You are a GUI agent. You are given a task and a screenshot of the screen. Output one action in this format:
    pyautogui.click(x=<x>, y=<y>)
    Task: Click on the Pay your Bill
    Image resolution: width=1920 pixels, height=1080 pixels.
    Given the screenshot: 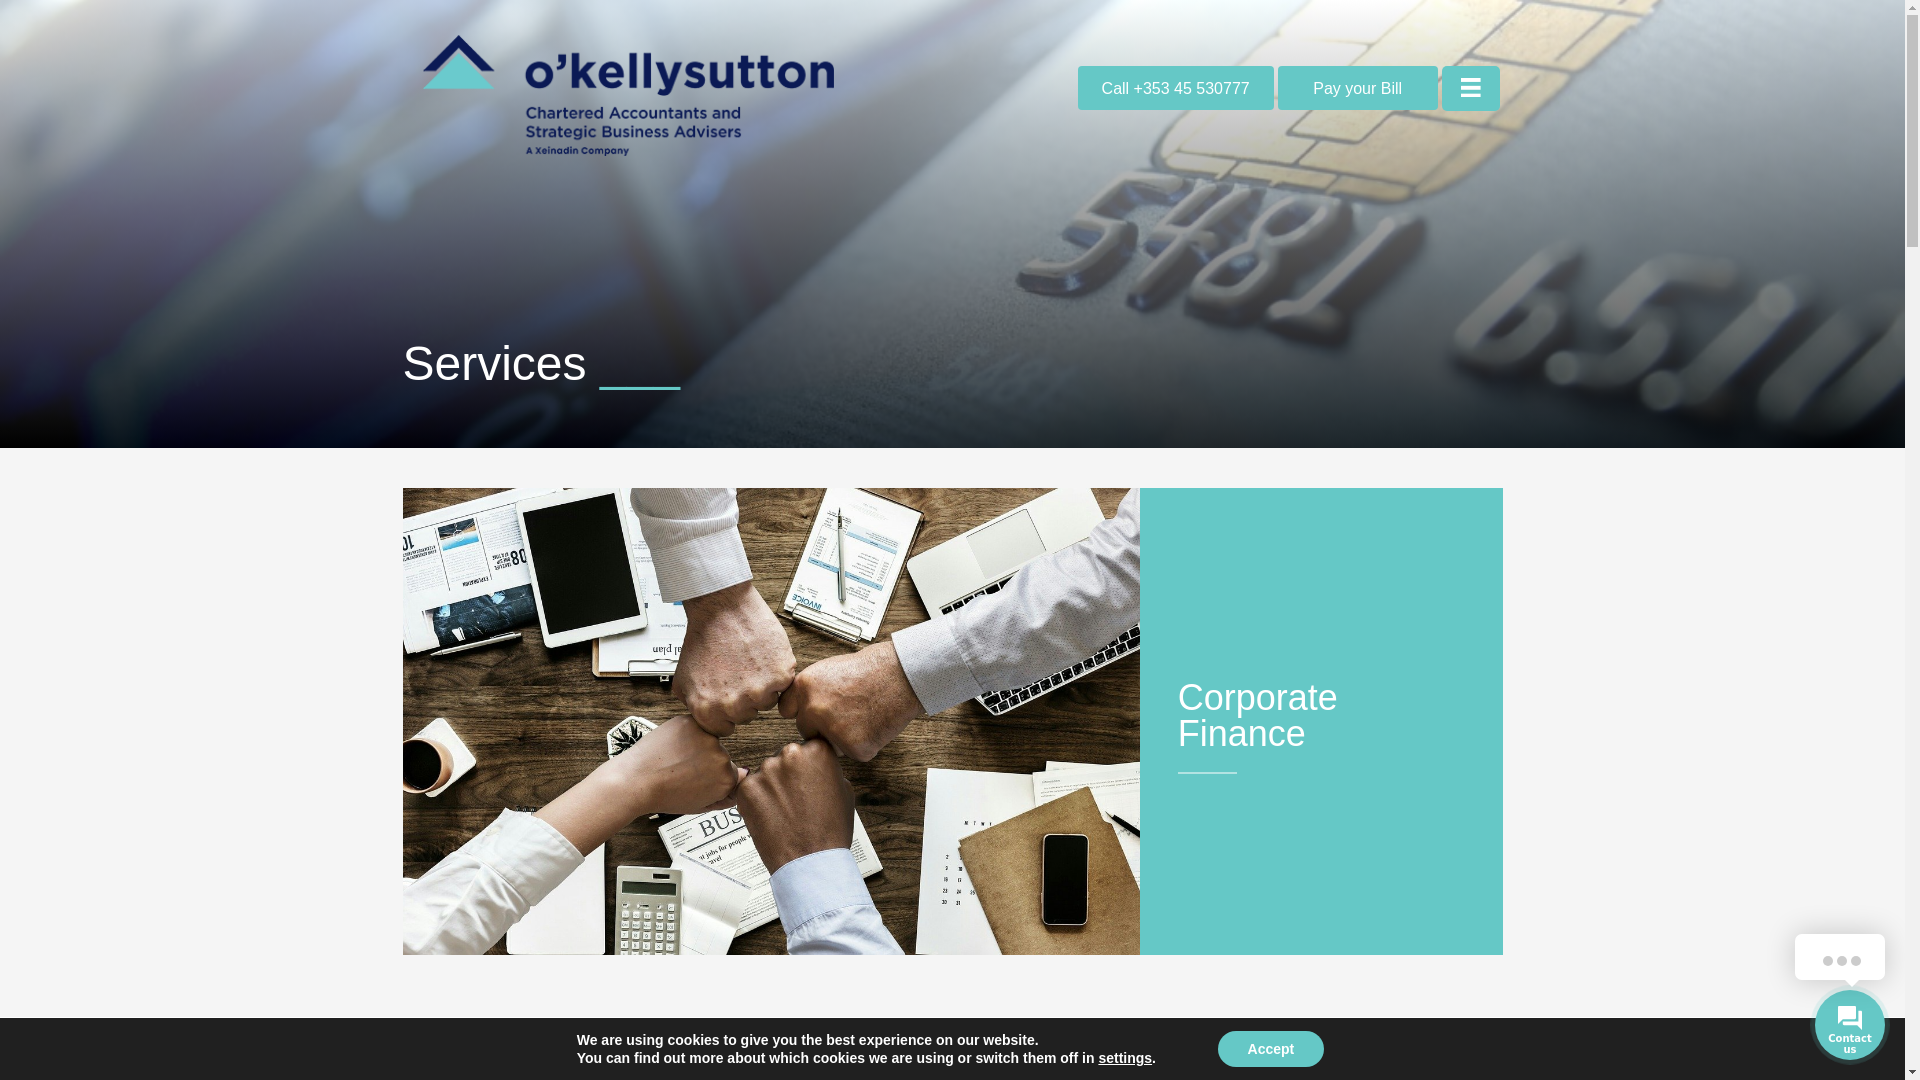 What is the action you would take?
    pyautogui.click(x=1358, y=88)
    